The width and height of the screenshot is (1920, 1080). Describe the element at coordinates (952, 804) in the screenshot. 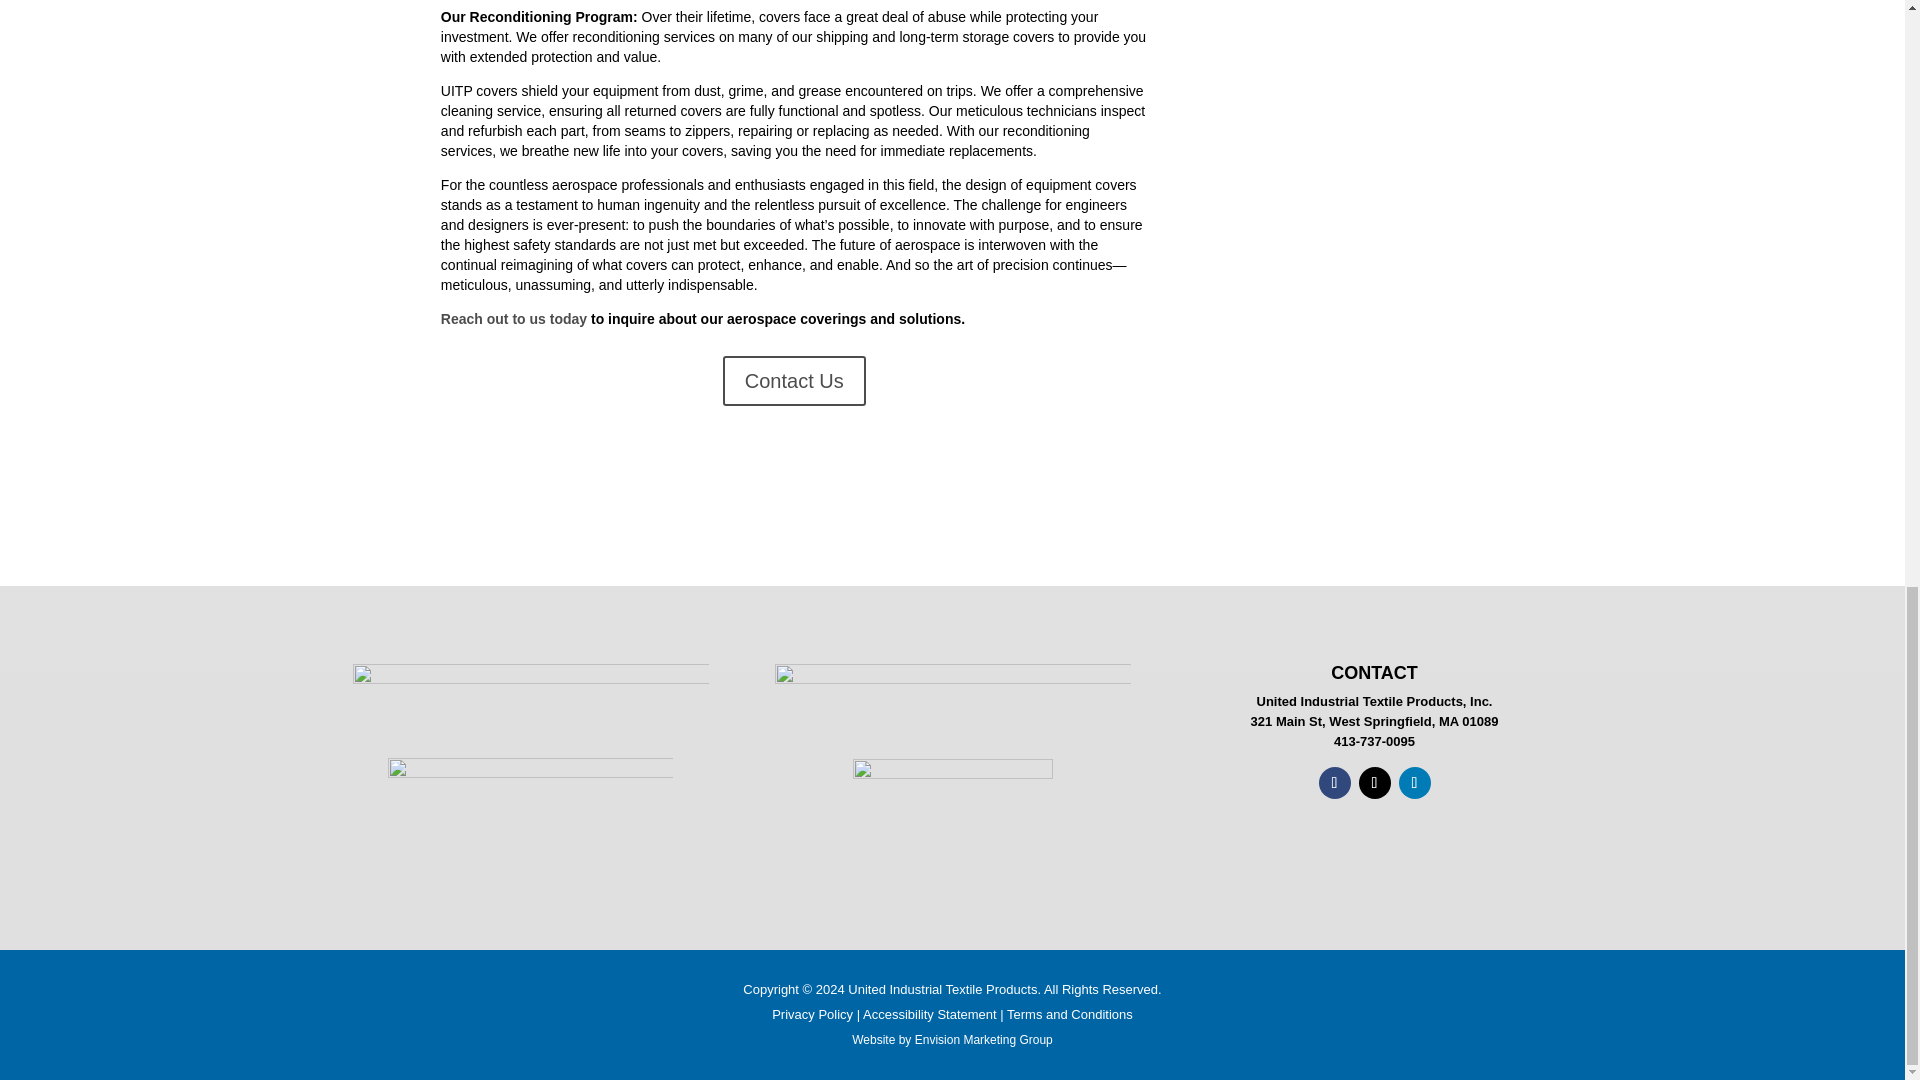

I see `bbb-horizontal-web` at that location.